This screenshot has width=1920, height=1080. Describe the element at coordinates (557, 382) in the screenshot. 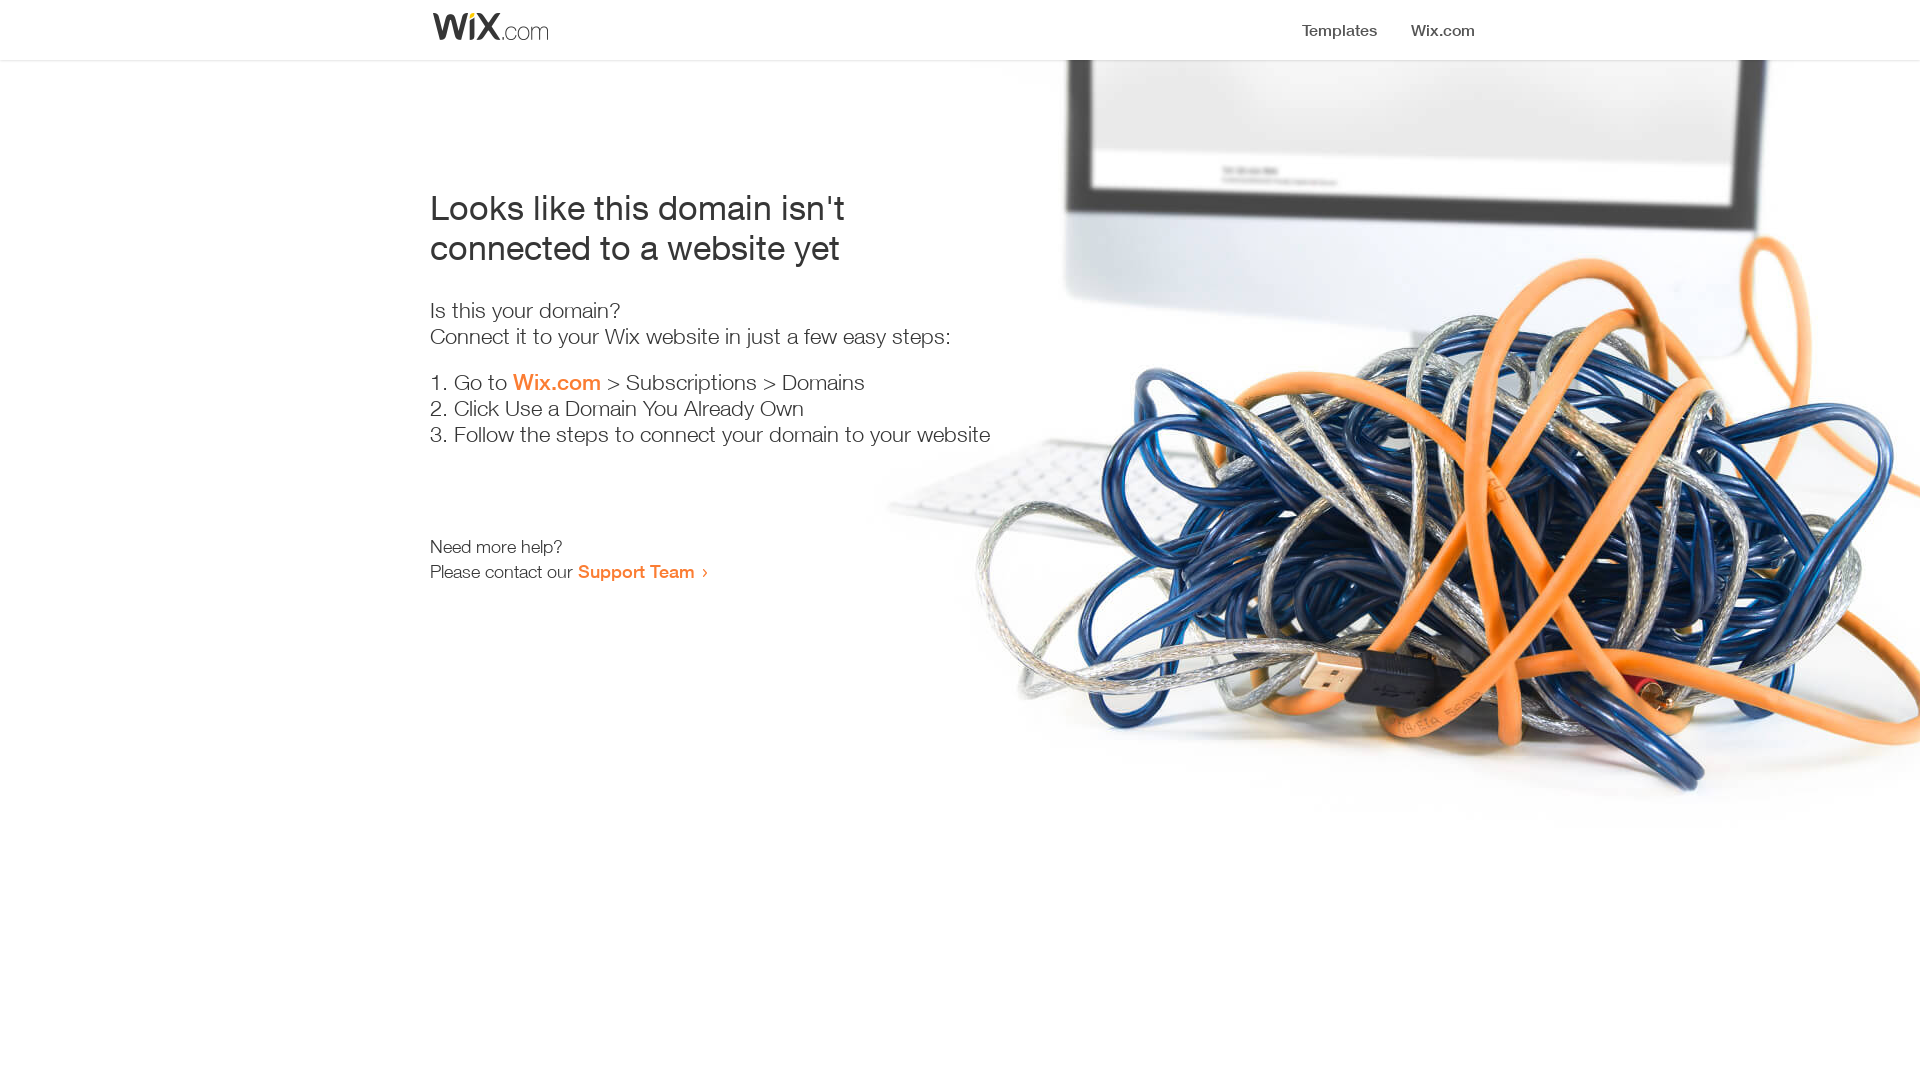

I see `Wix.com` at that location.